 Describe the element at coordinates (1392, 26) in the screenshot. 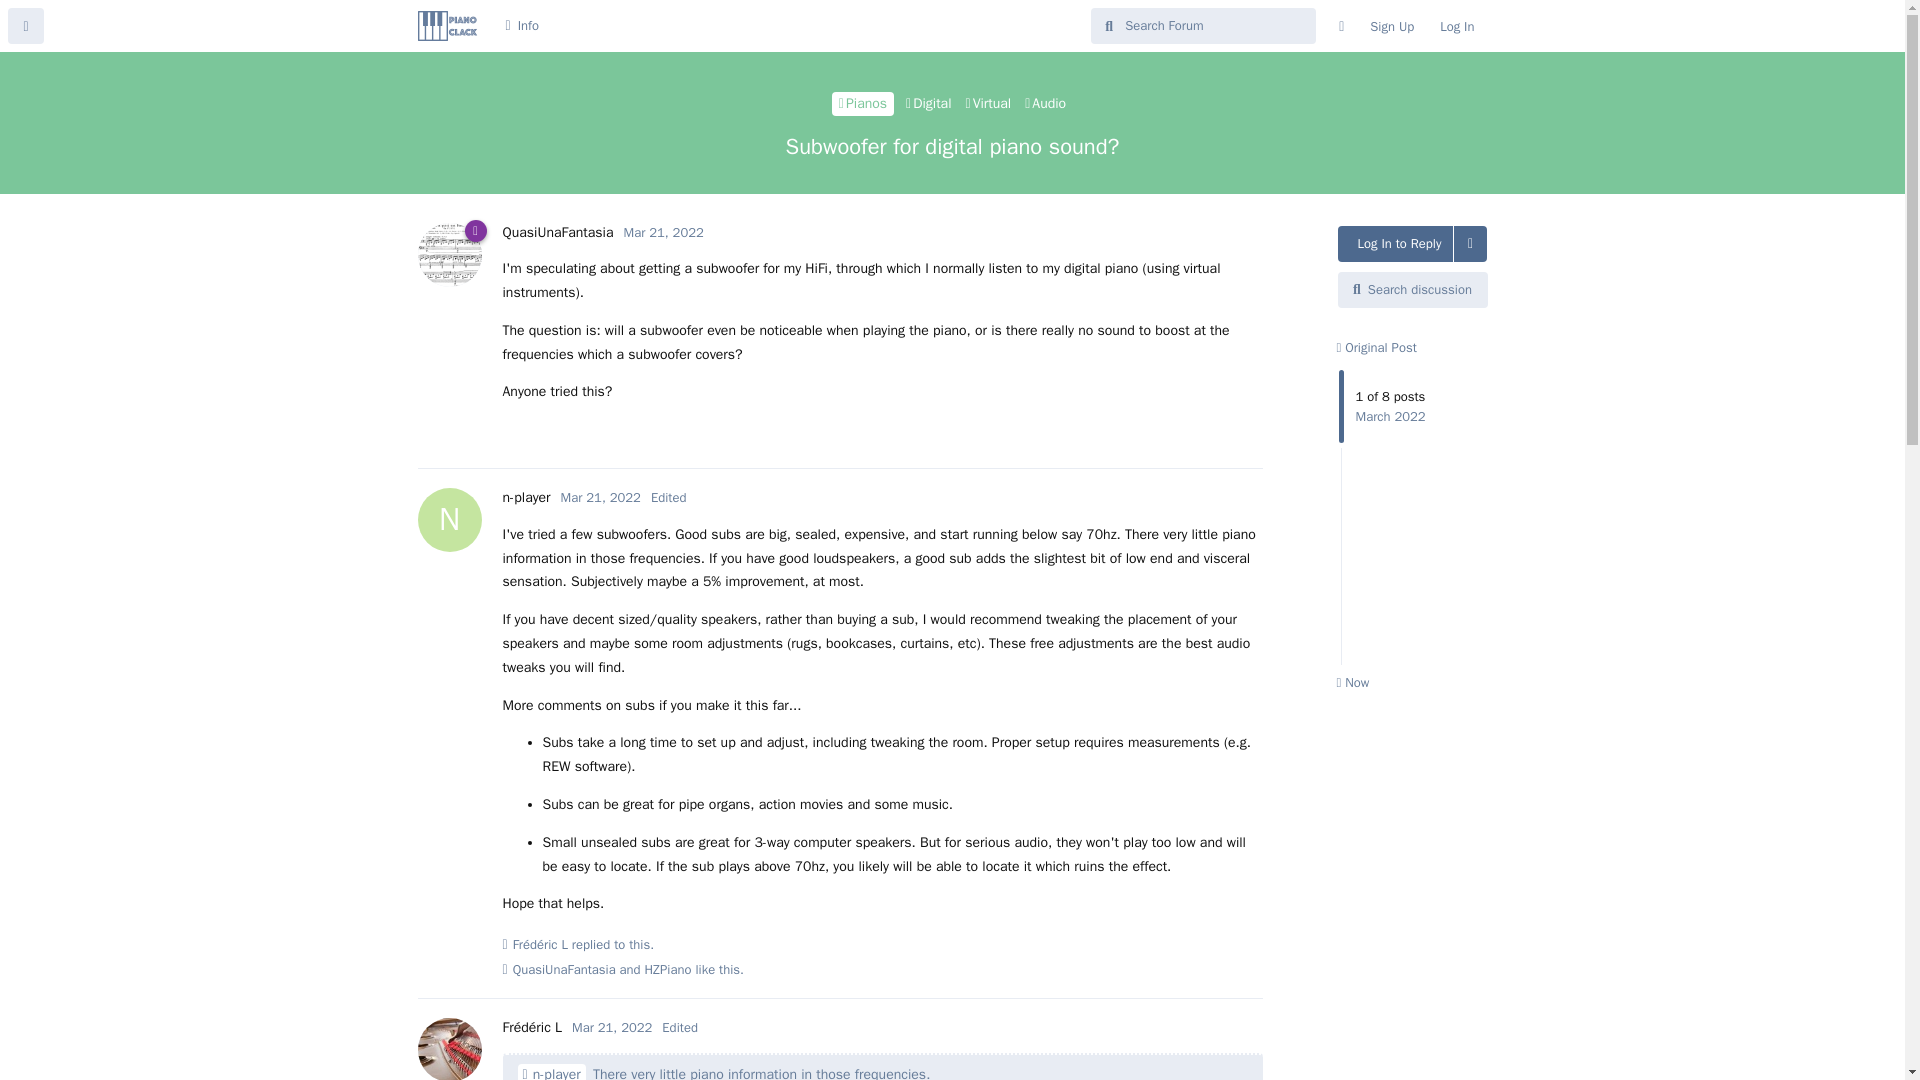

I see `Sign Up` at that location.